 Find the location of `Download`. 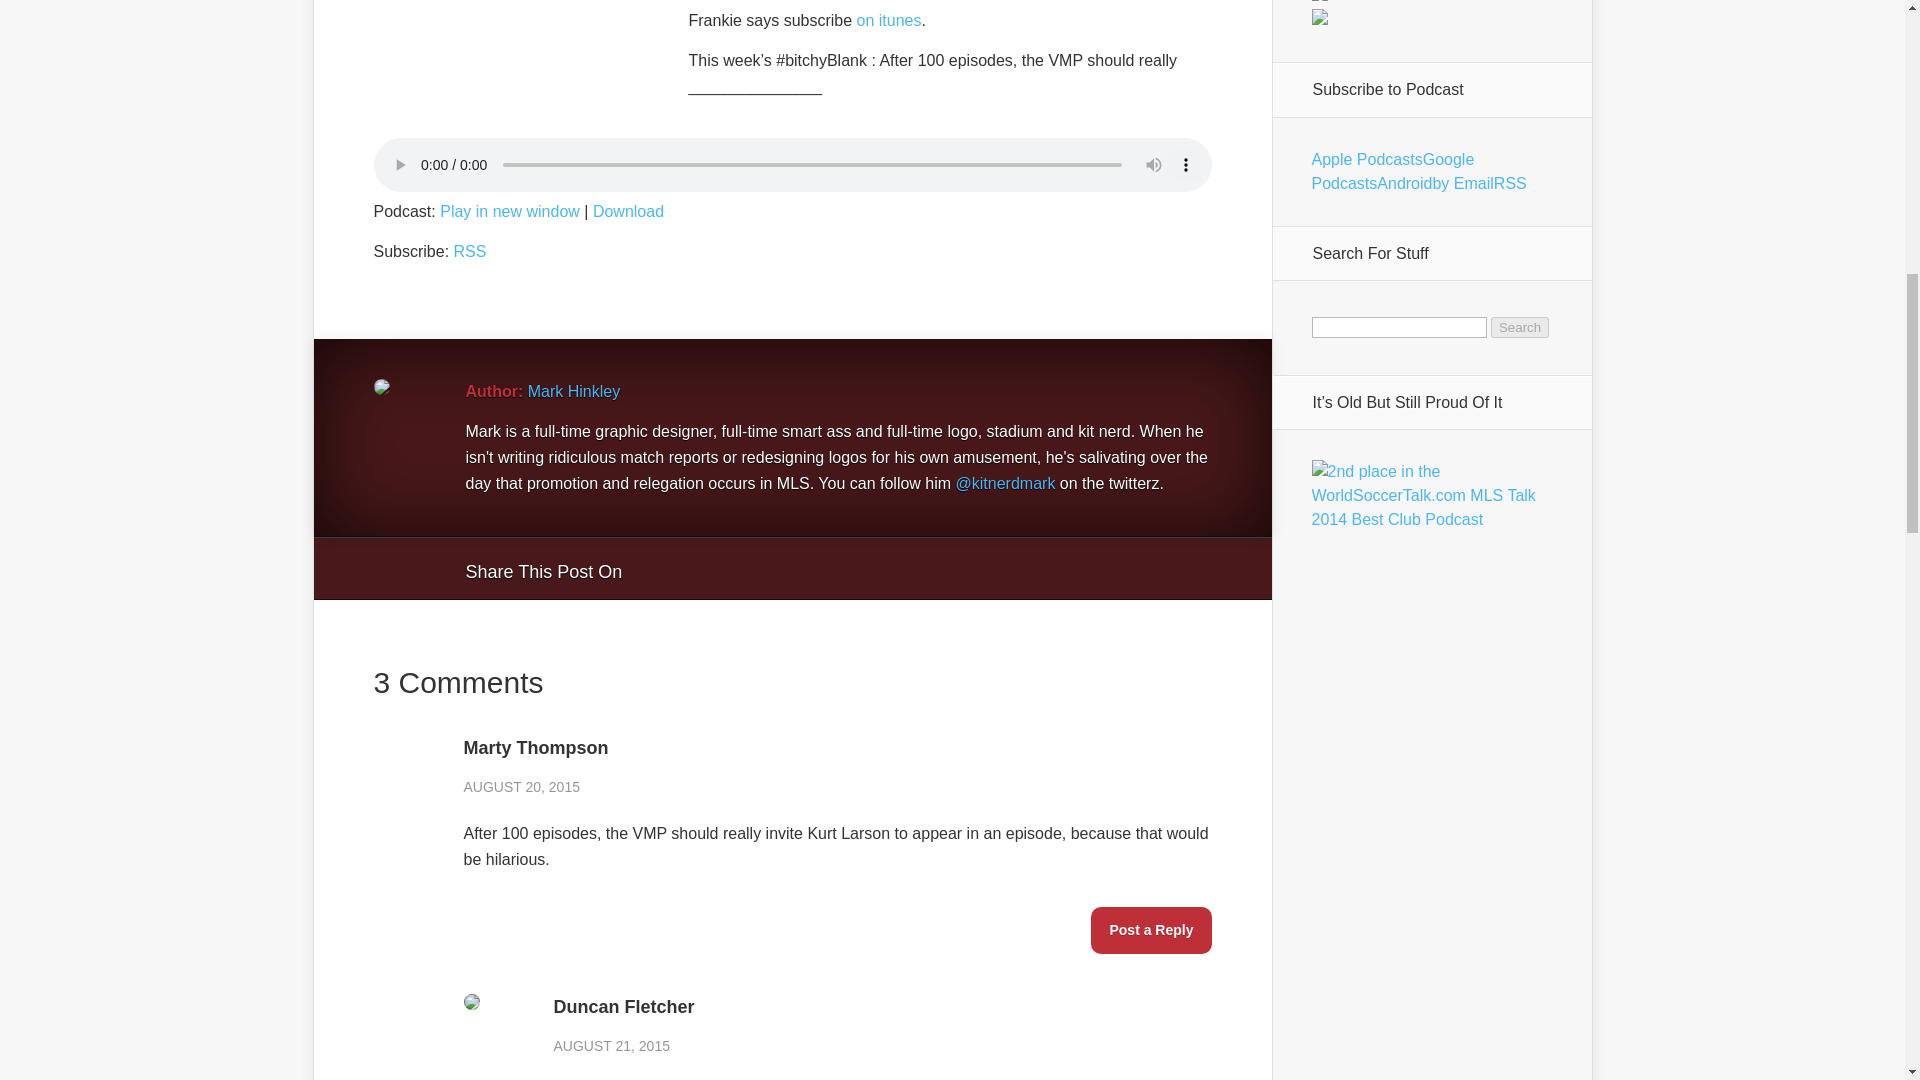

Download is located at coordinates (628, 212).